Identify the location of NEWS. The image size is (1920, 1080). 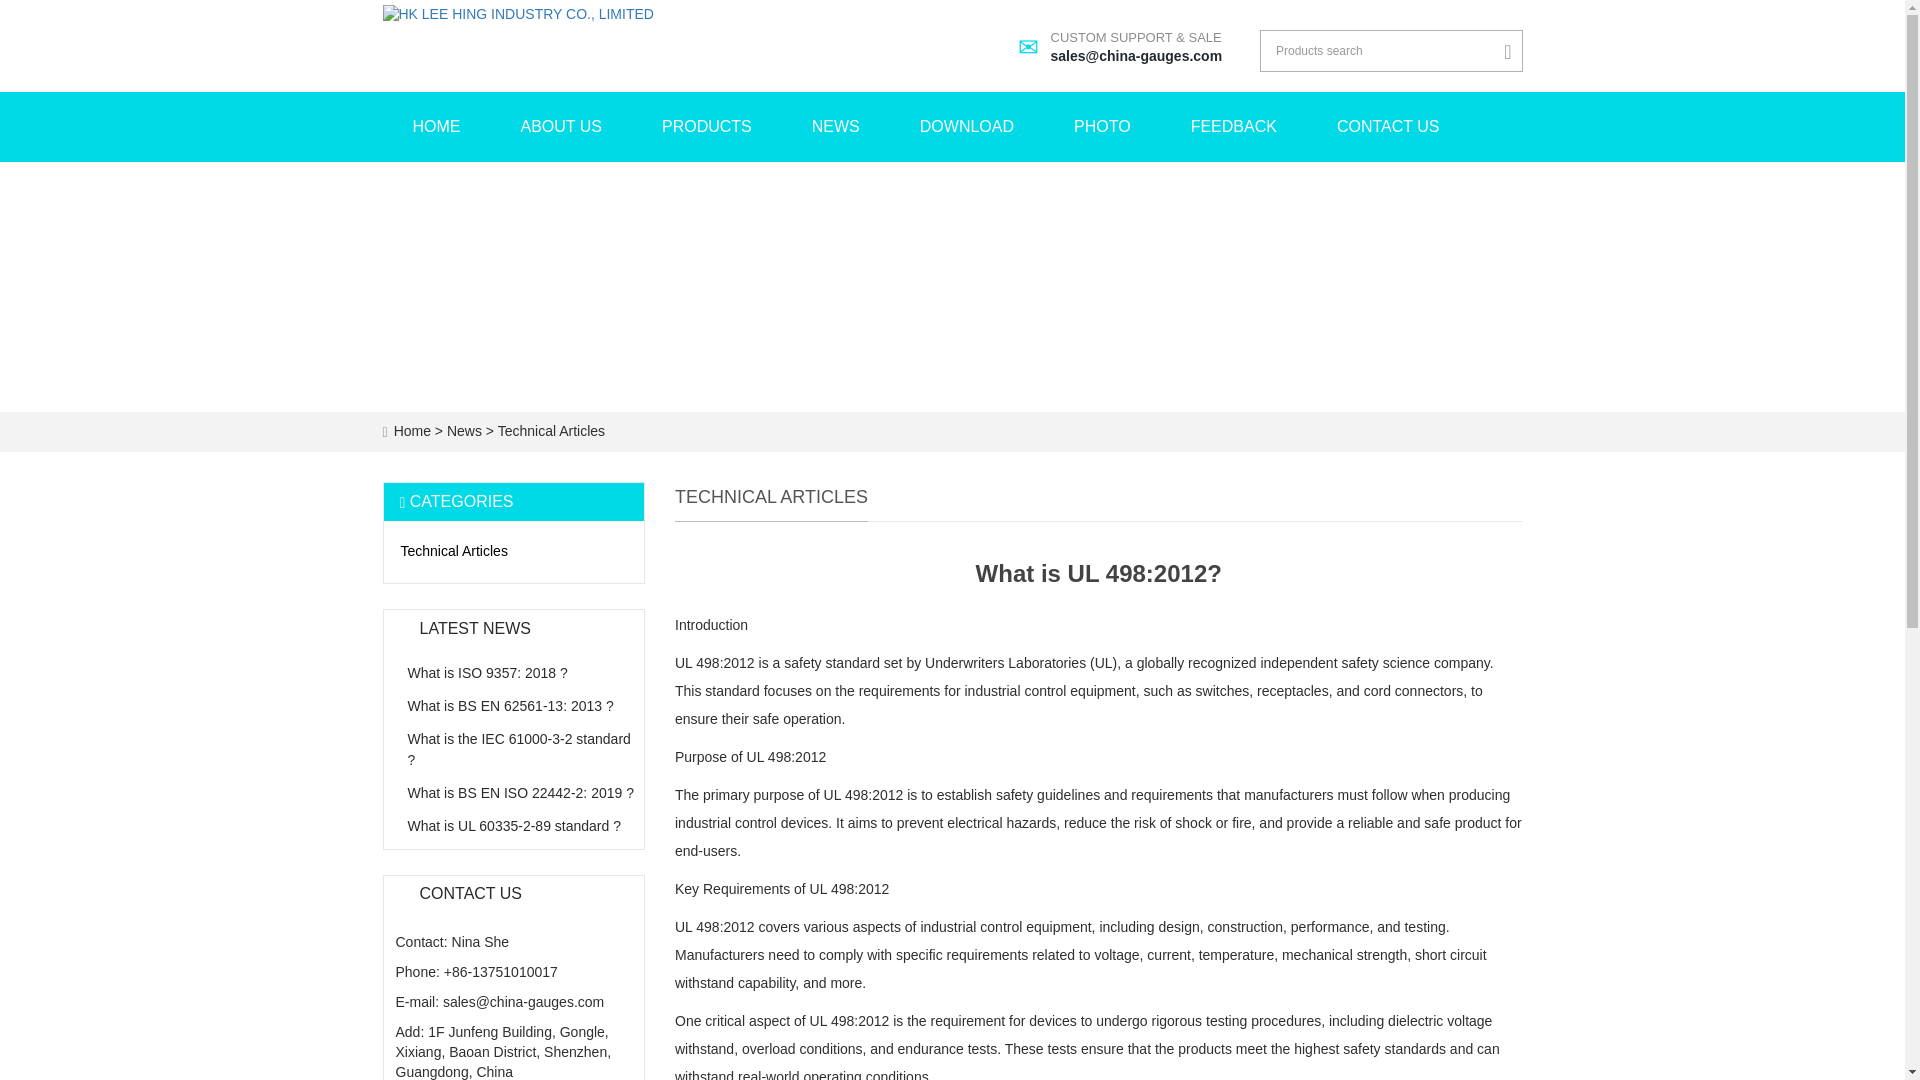
(560, 126).